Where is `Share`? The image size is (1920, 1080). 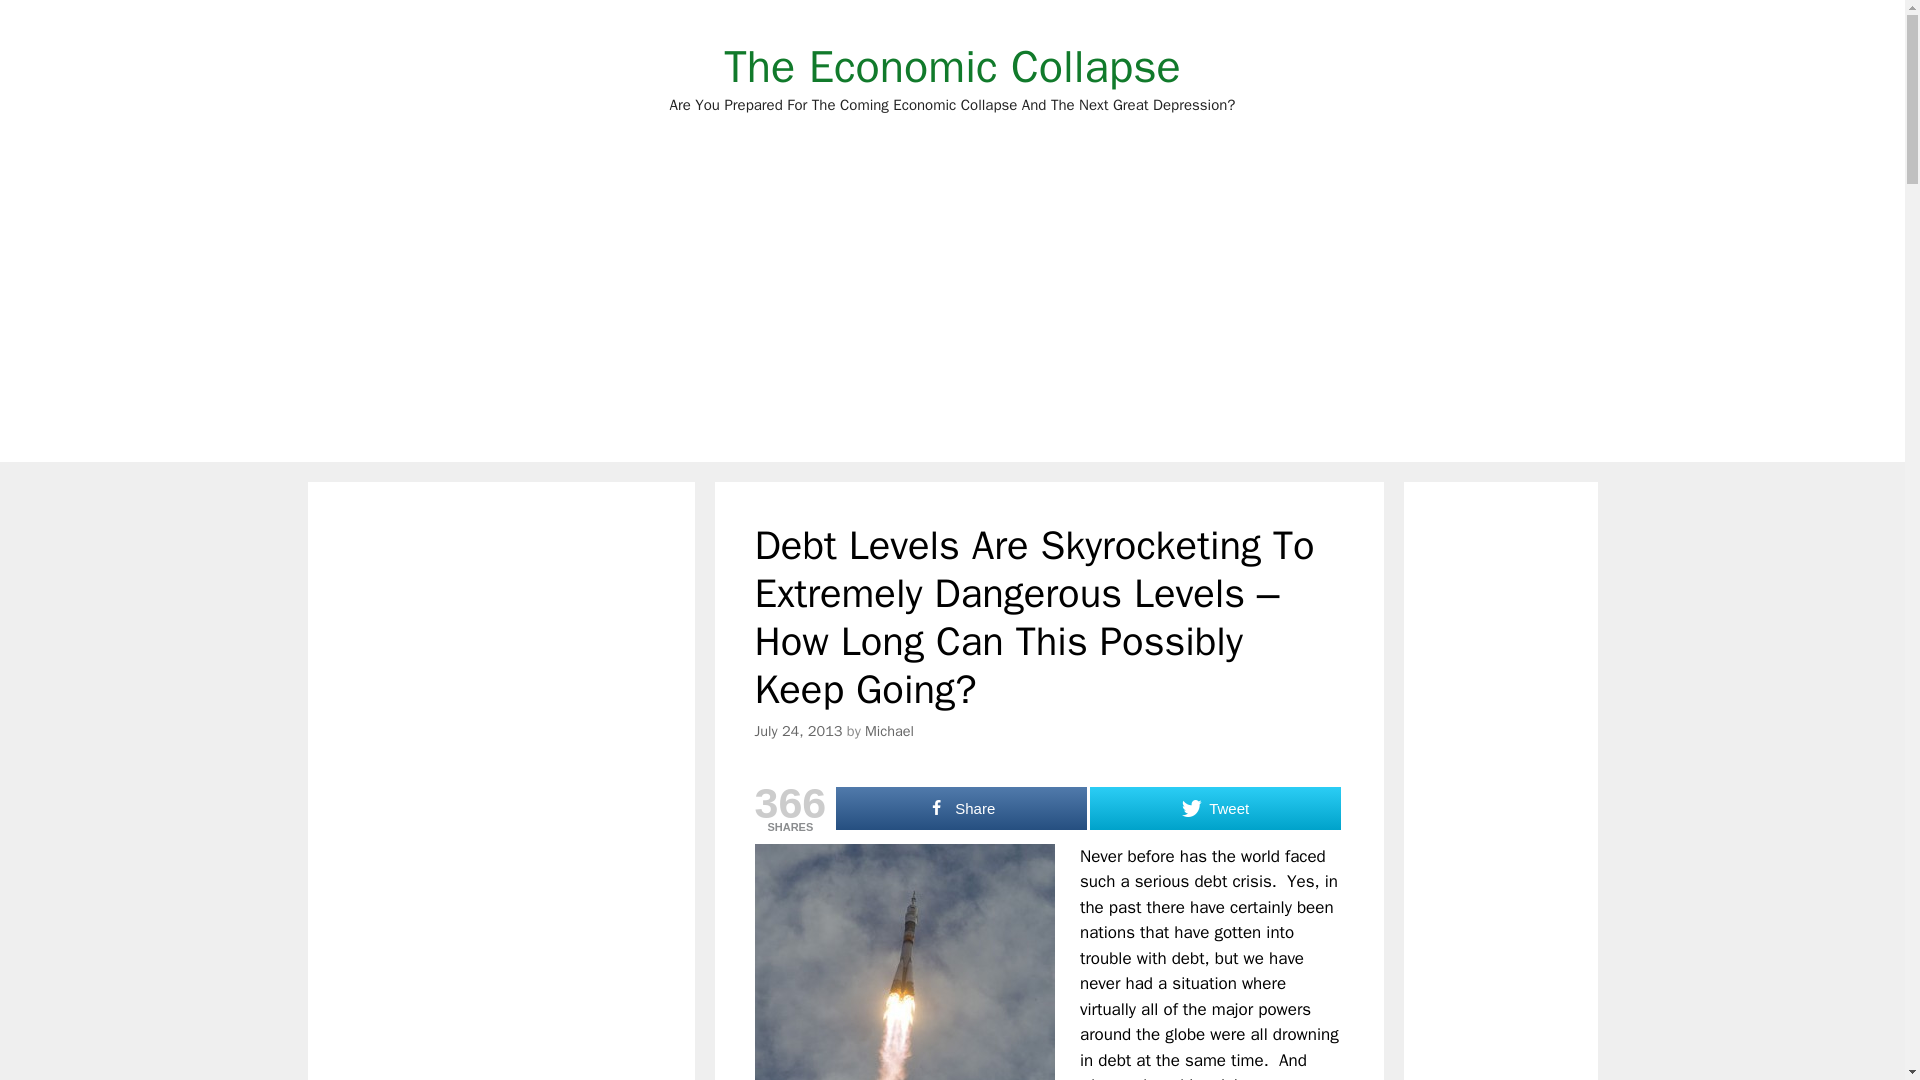 Share is located at coordinates (960, 808).